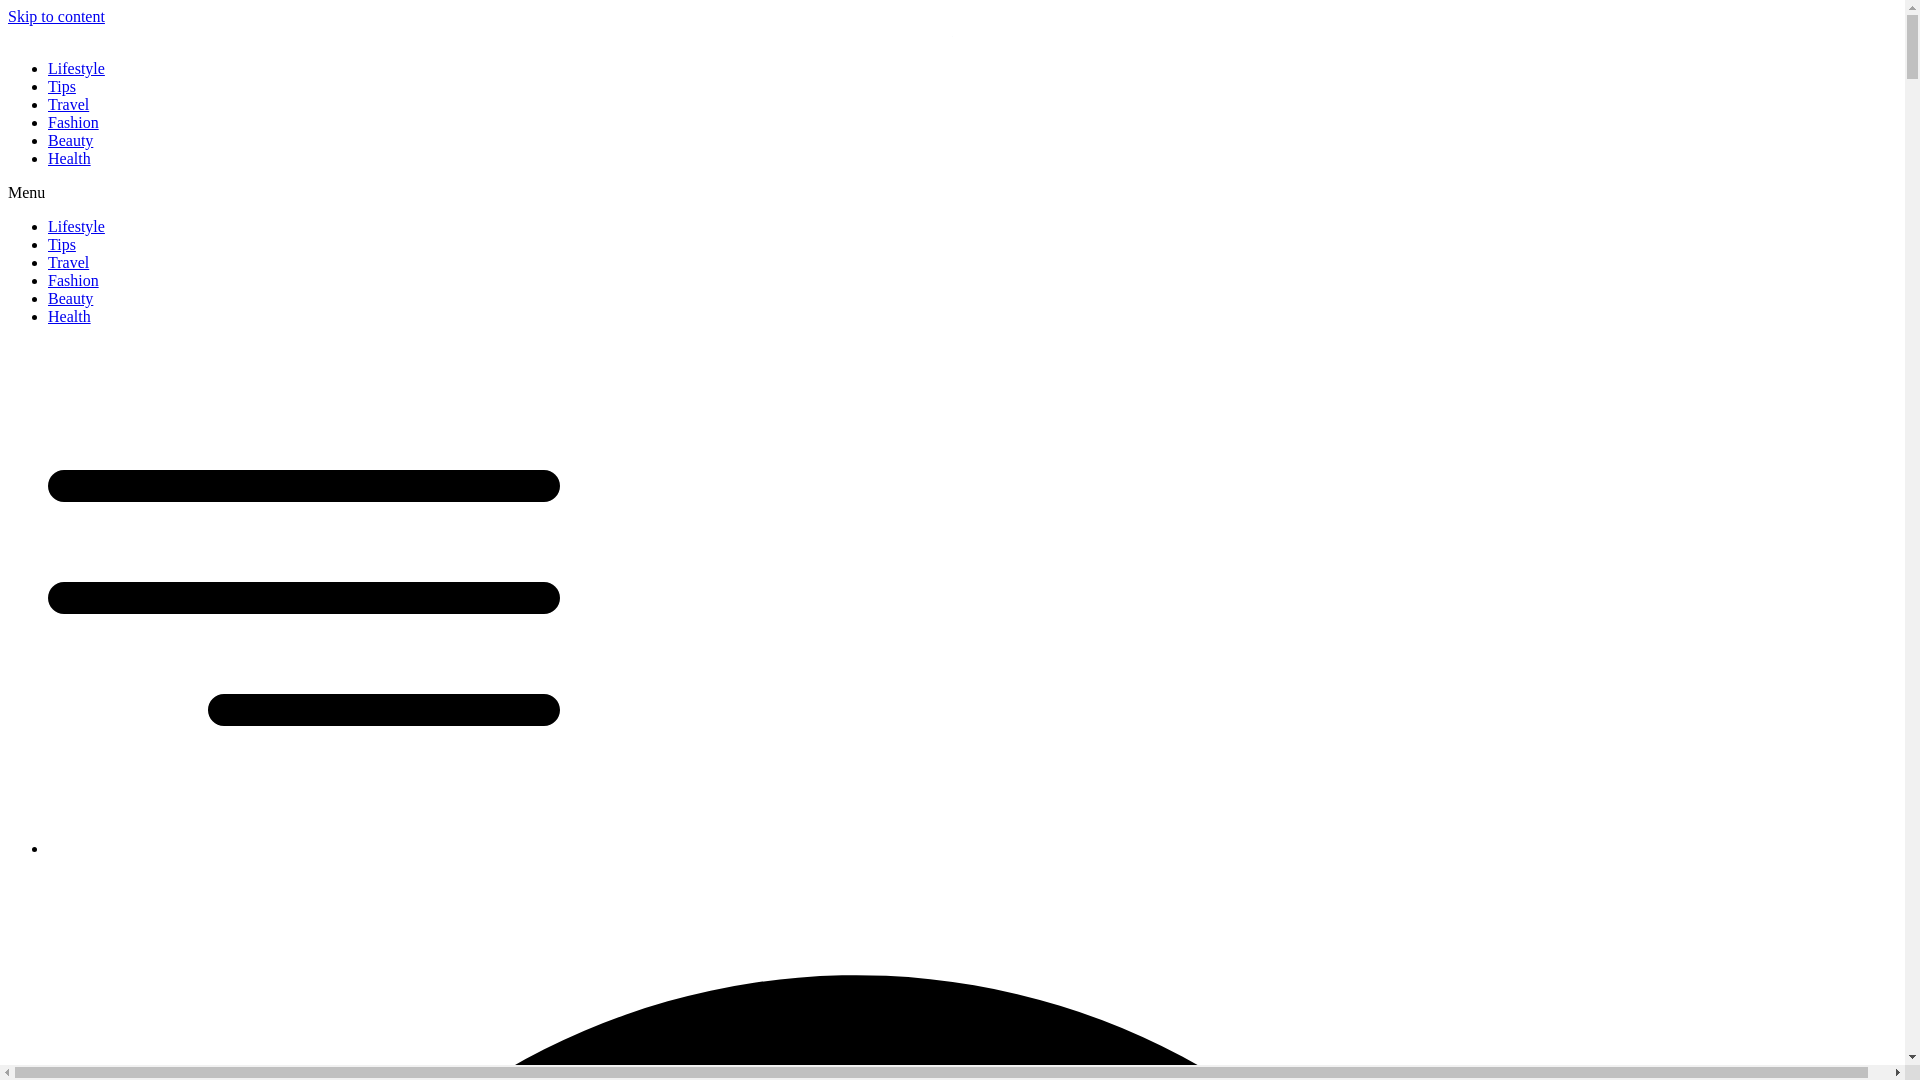 The width and height of the screenshot is (1920, 1080). What do you see at coordinates (68, 104) in the screenshot?
I see `Travel` at bounding box center [68, 104].